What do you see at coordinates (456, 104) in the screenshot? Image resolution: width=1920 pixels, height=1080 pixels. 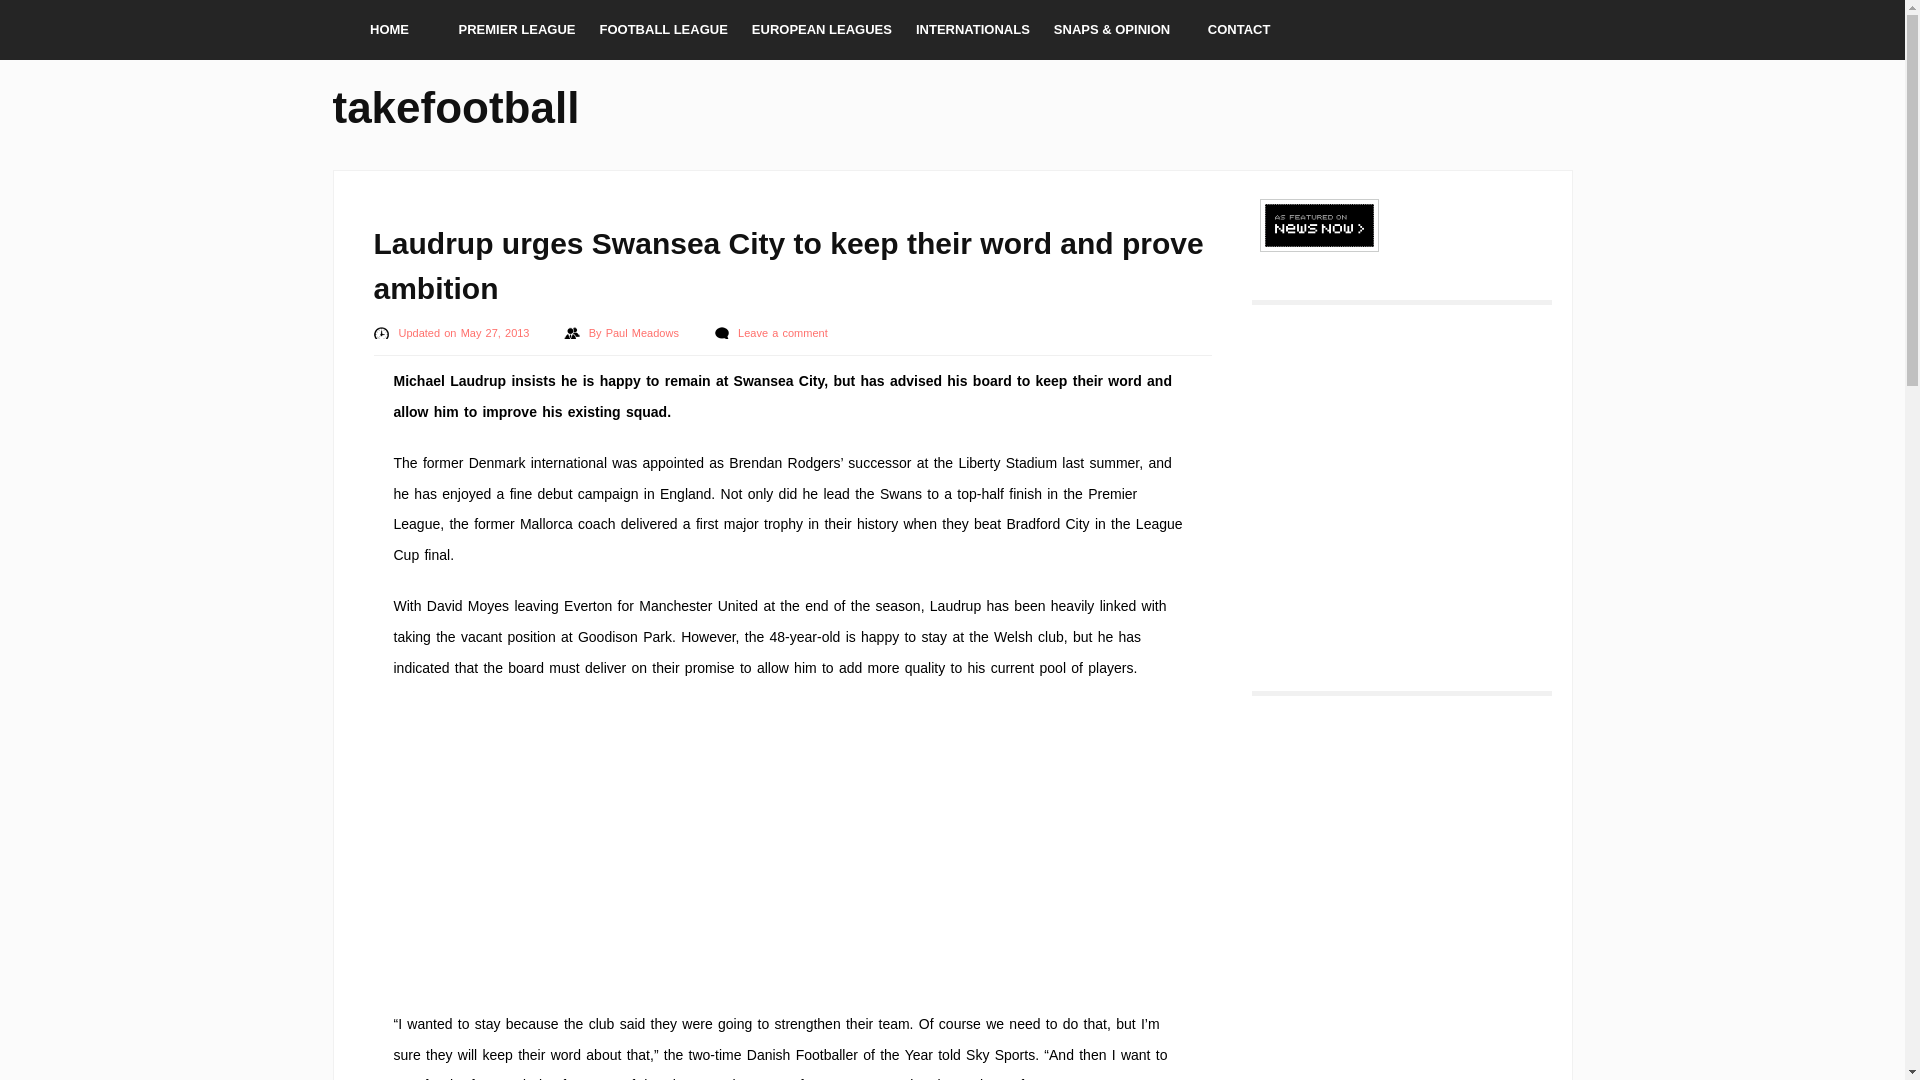 I see `takefootball` at bounding box center [456, 104].